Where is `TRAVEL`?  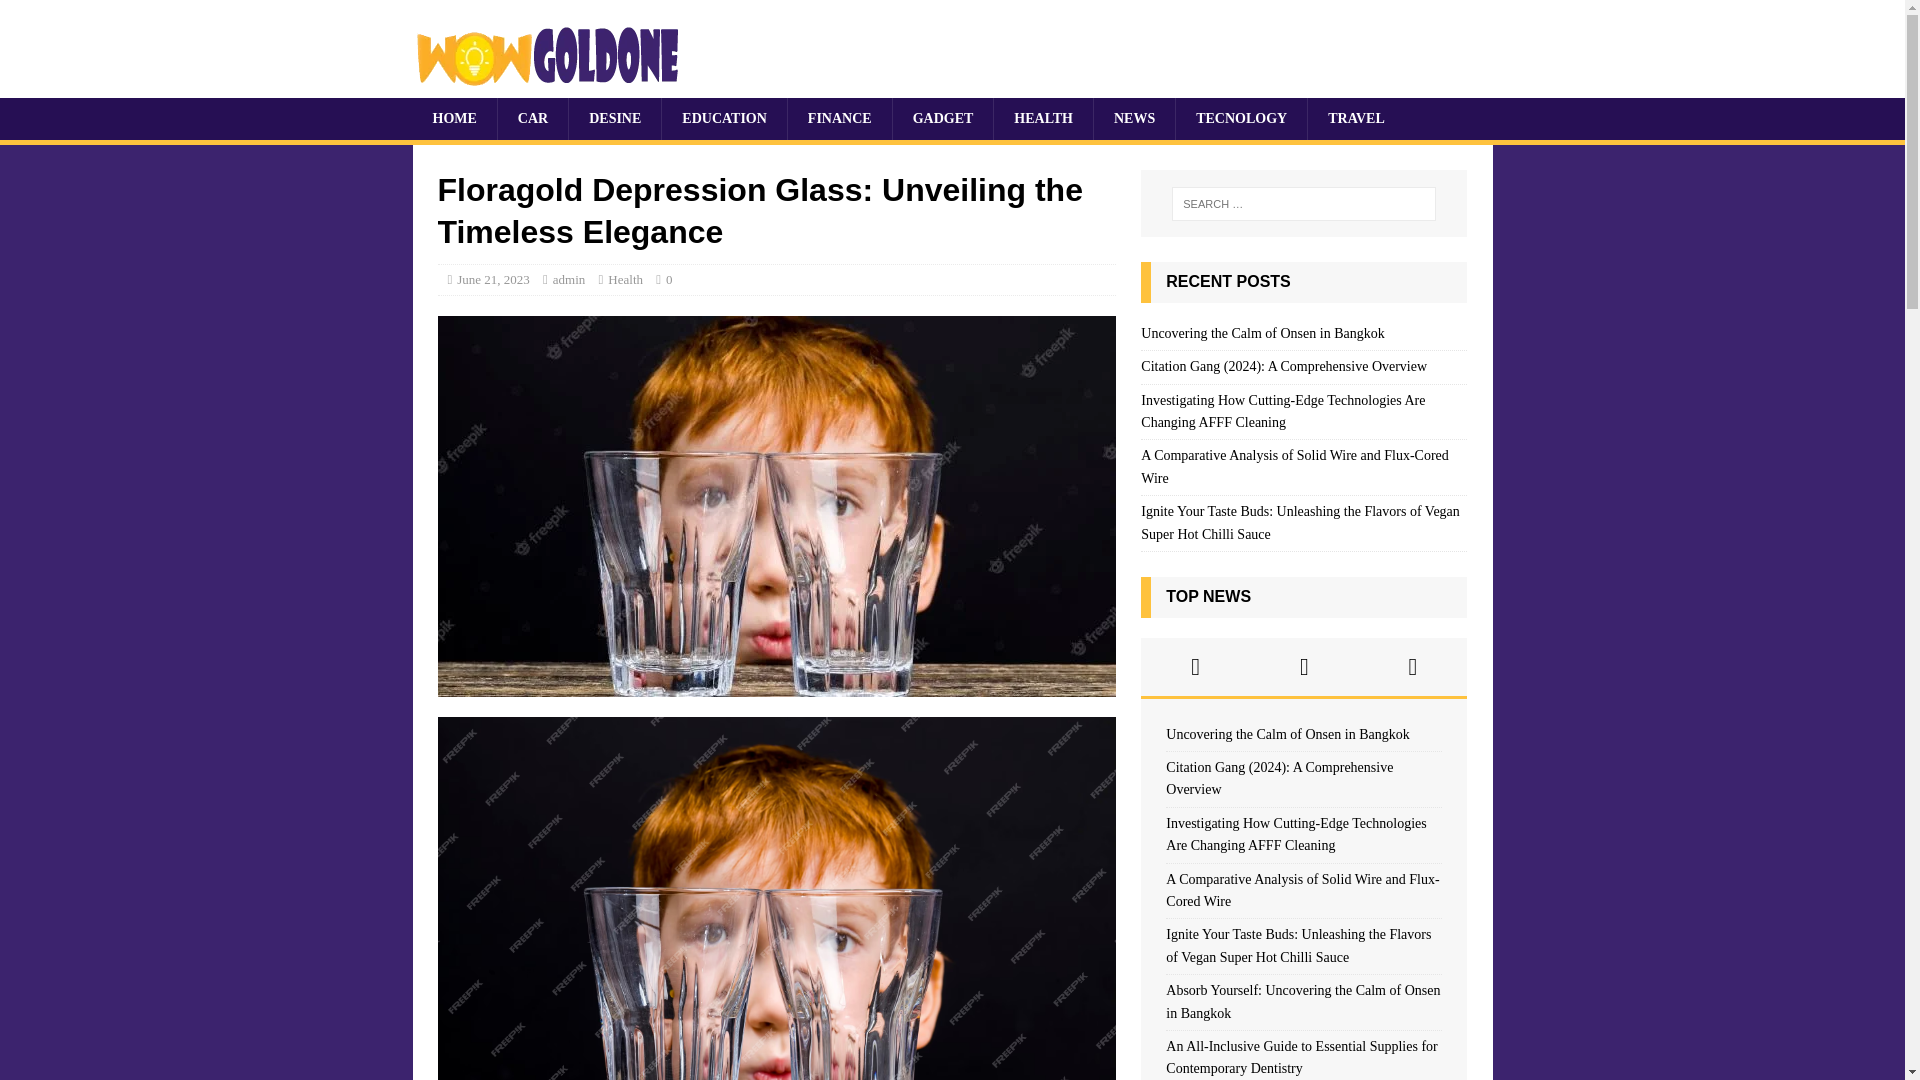 TRAVEL is located at coordinates (1356, 119).